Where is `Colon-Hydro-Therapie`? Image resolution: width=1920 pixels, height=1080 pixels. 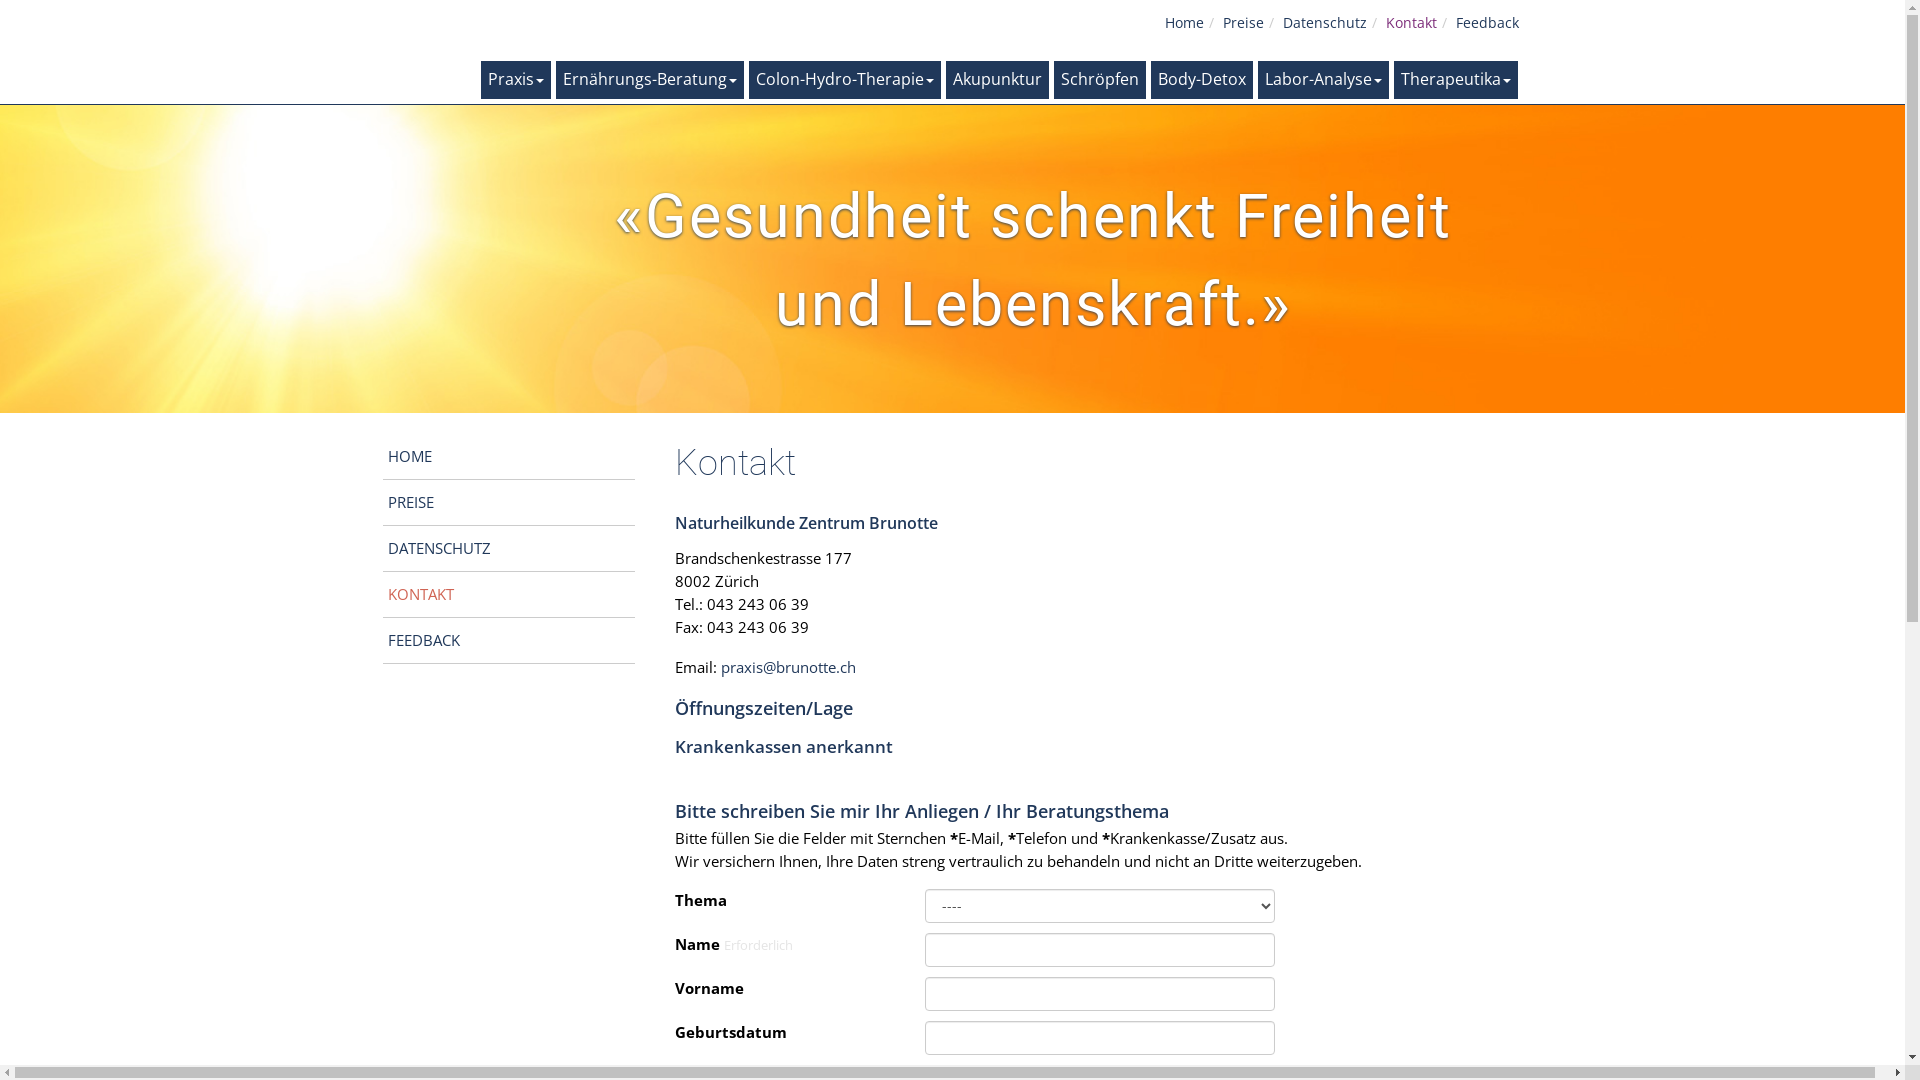
Colon-Hydro-Therapie is located at coordinates (844, 80).